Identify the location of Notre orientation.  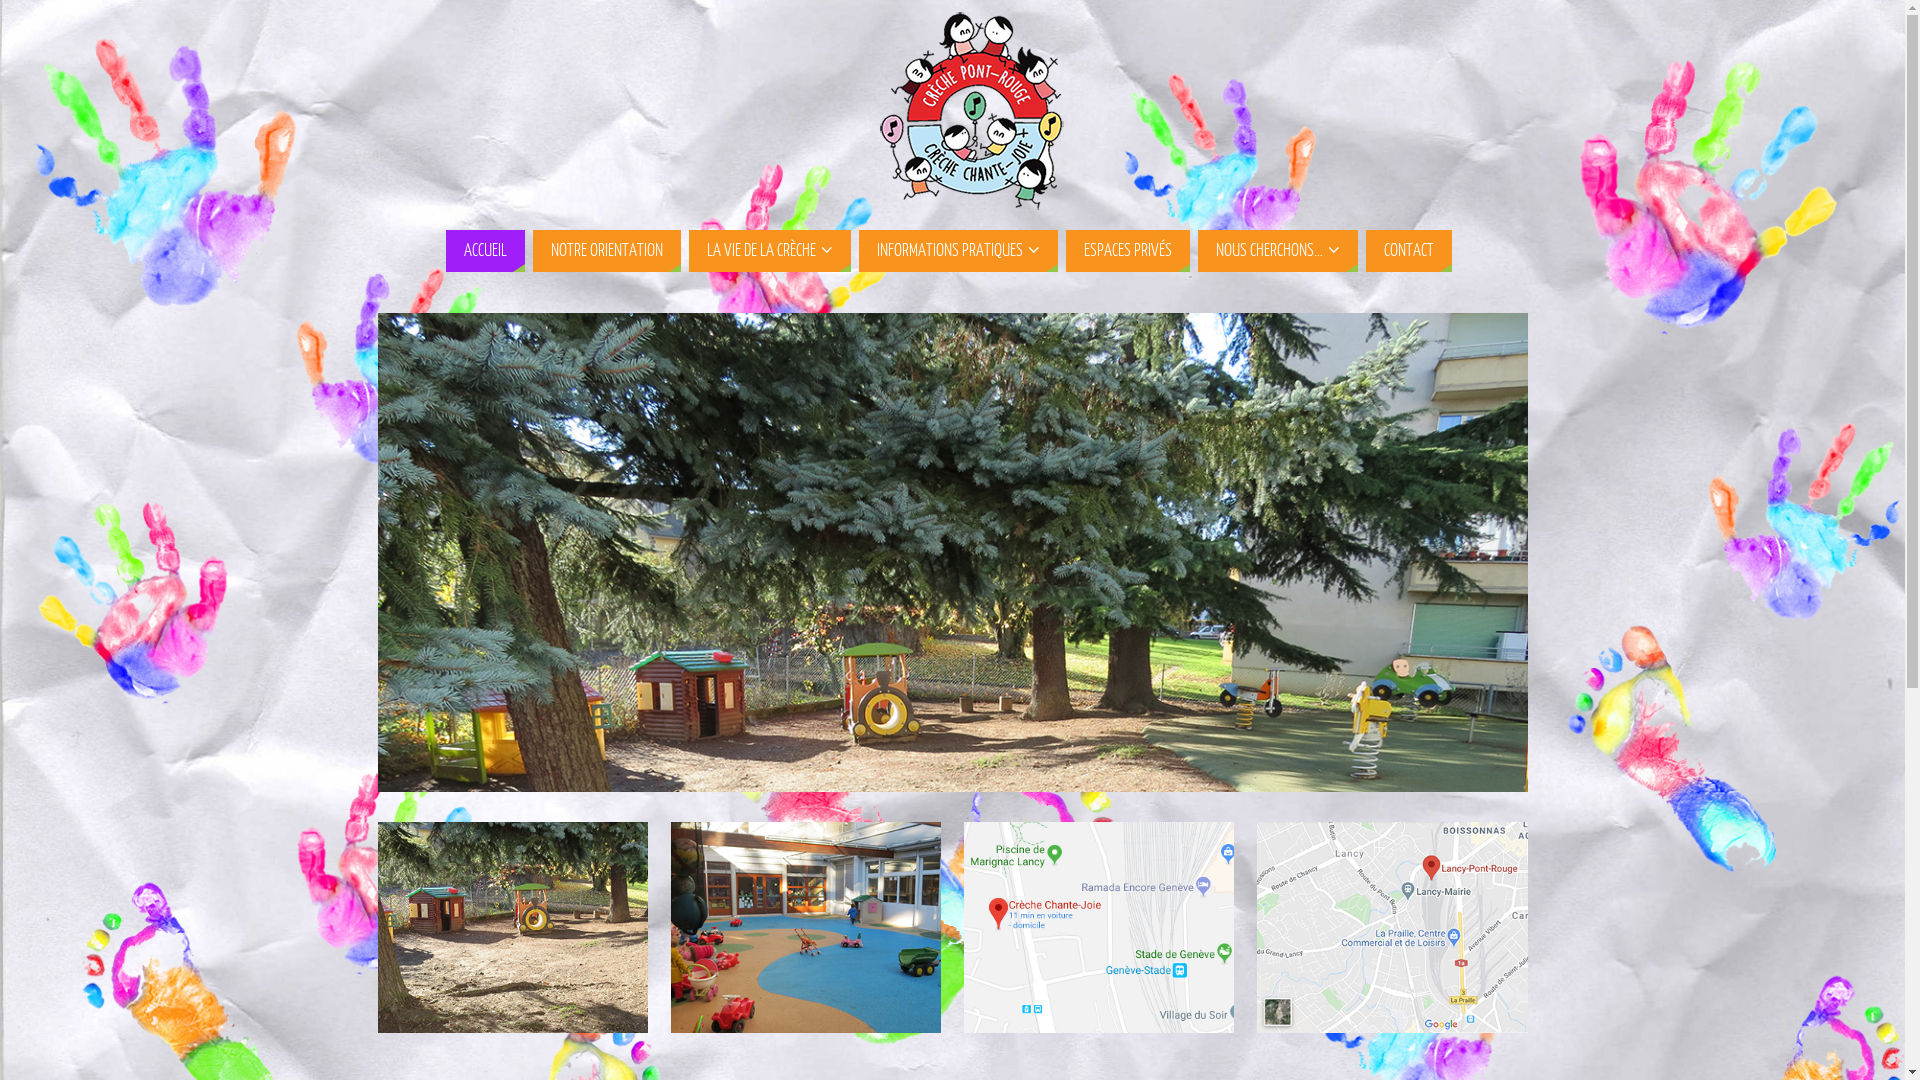
(513, 928).